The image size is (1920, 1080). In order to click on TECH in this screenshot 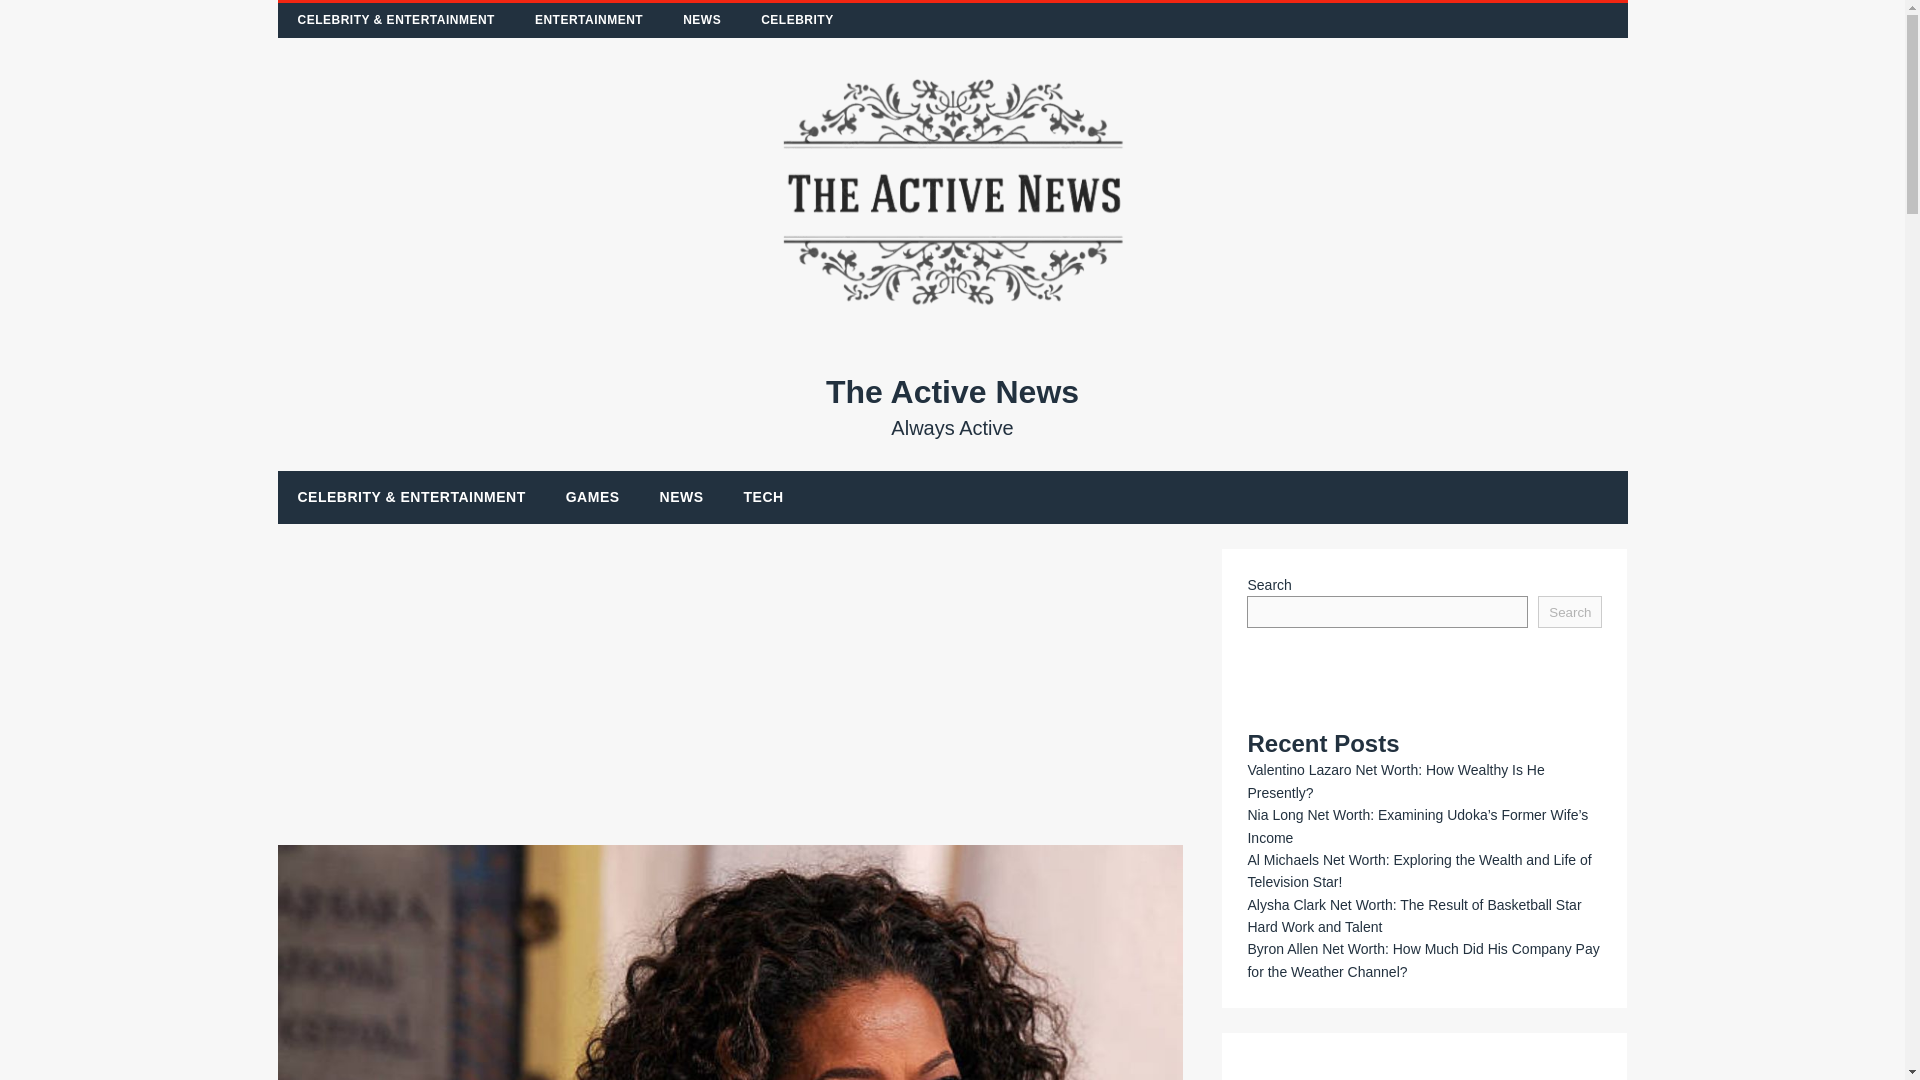, I will do `click(764, 496)`.